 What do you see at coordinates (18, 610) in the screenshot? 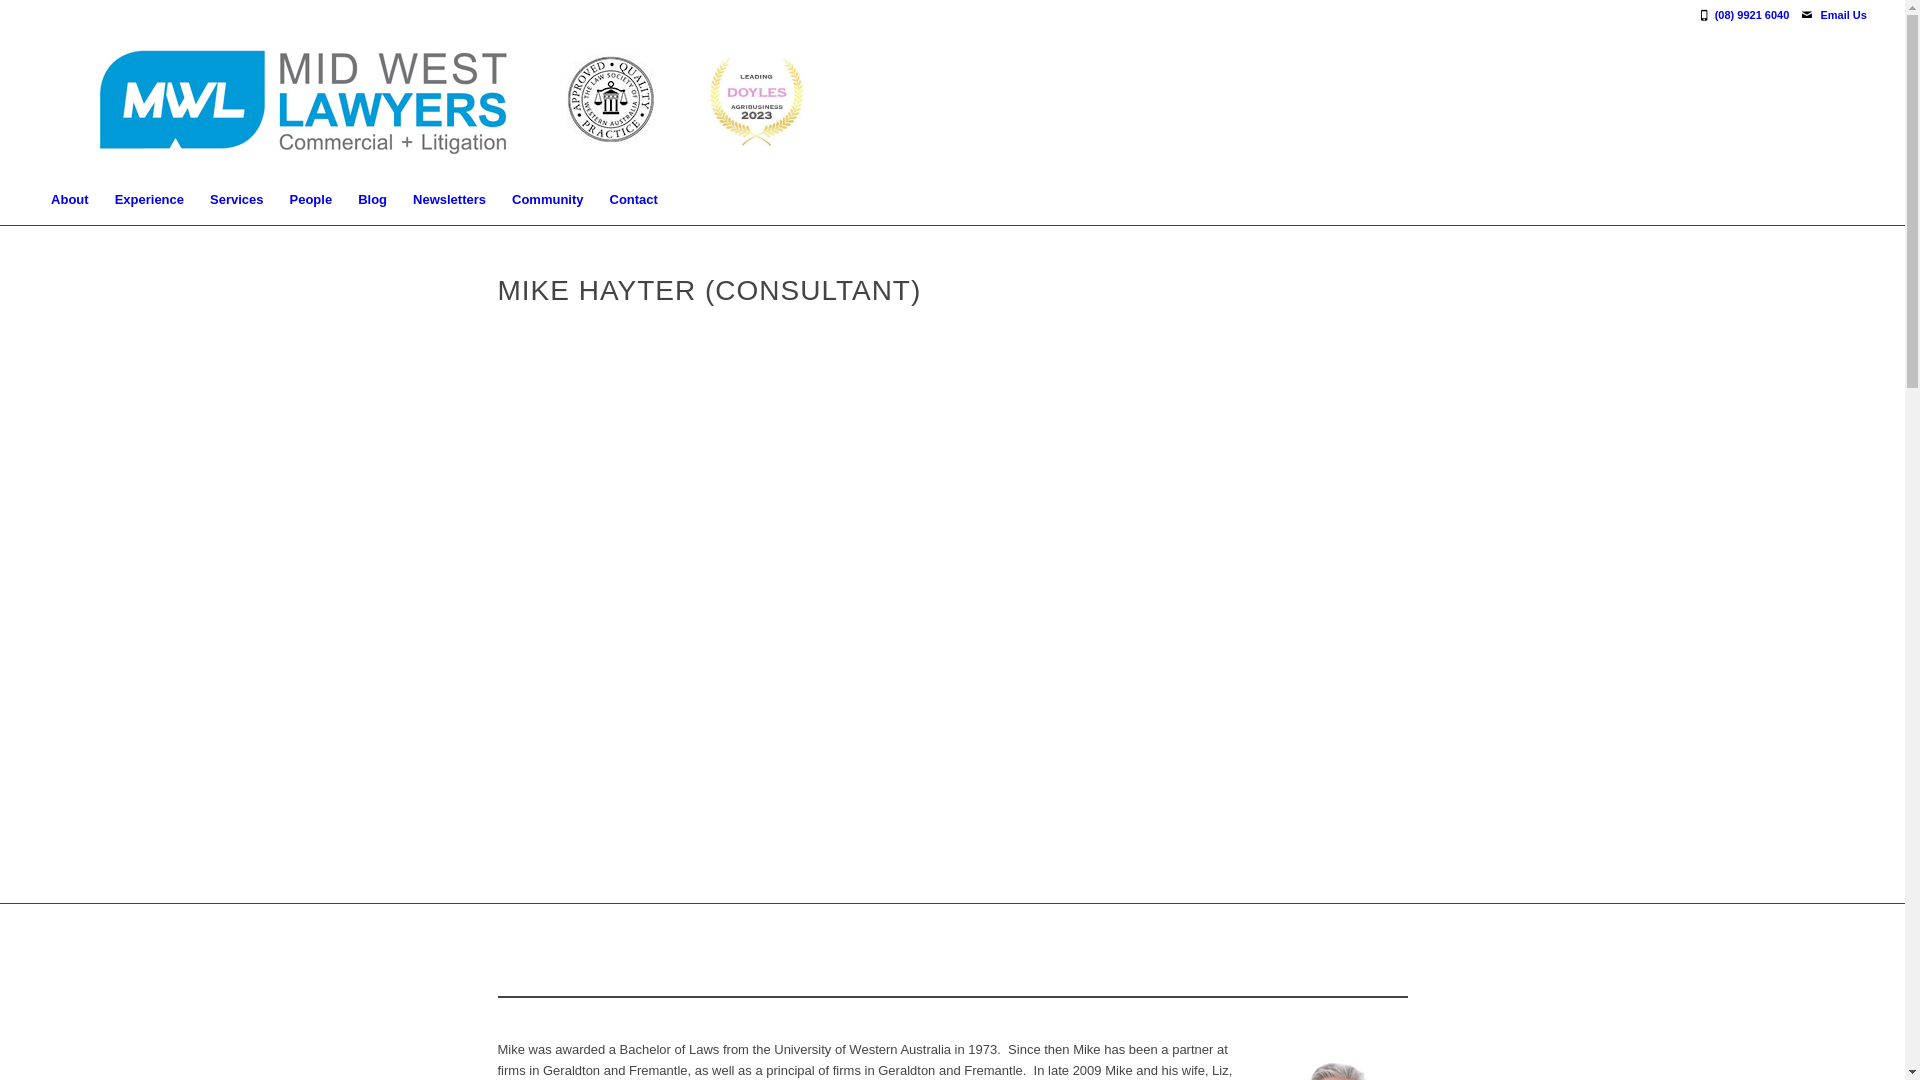
I see `Previous` at bounding box center [18, 610].